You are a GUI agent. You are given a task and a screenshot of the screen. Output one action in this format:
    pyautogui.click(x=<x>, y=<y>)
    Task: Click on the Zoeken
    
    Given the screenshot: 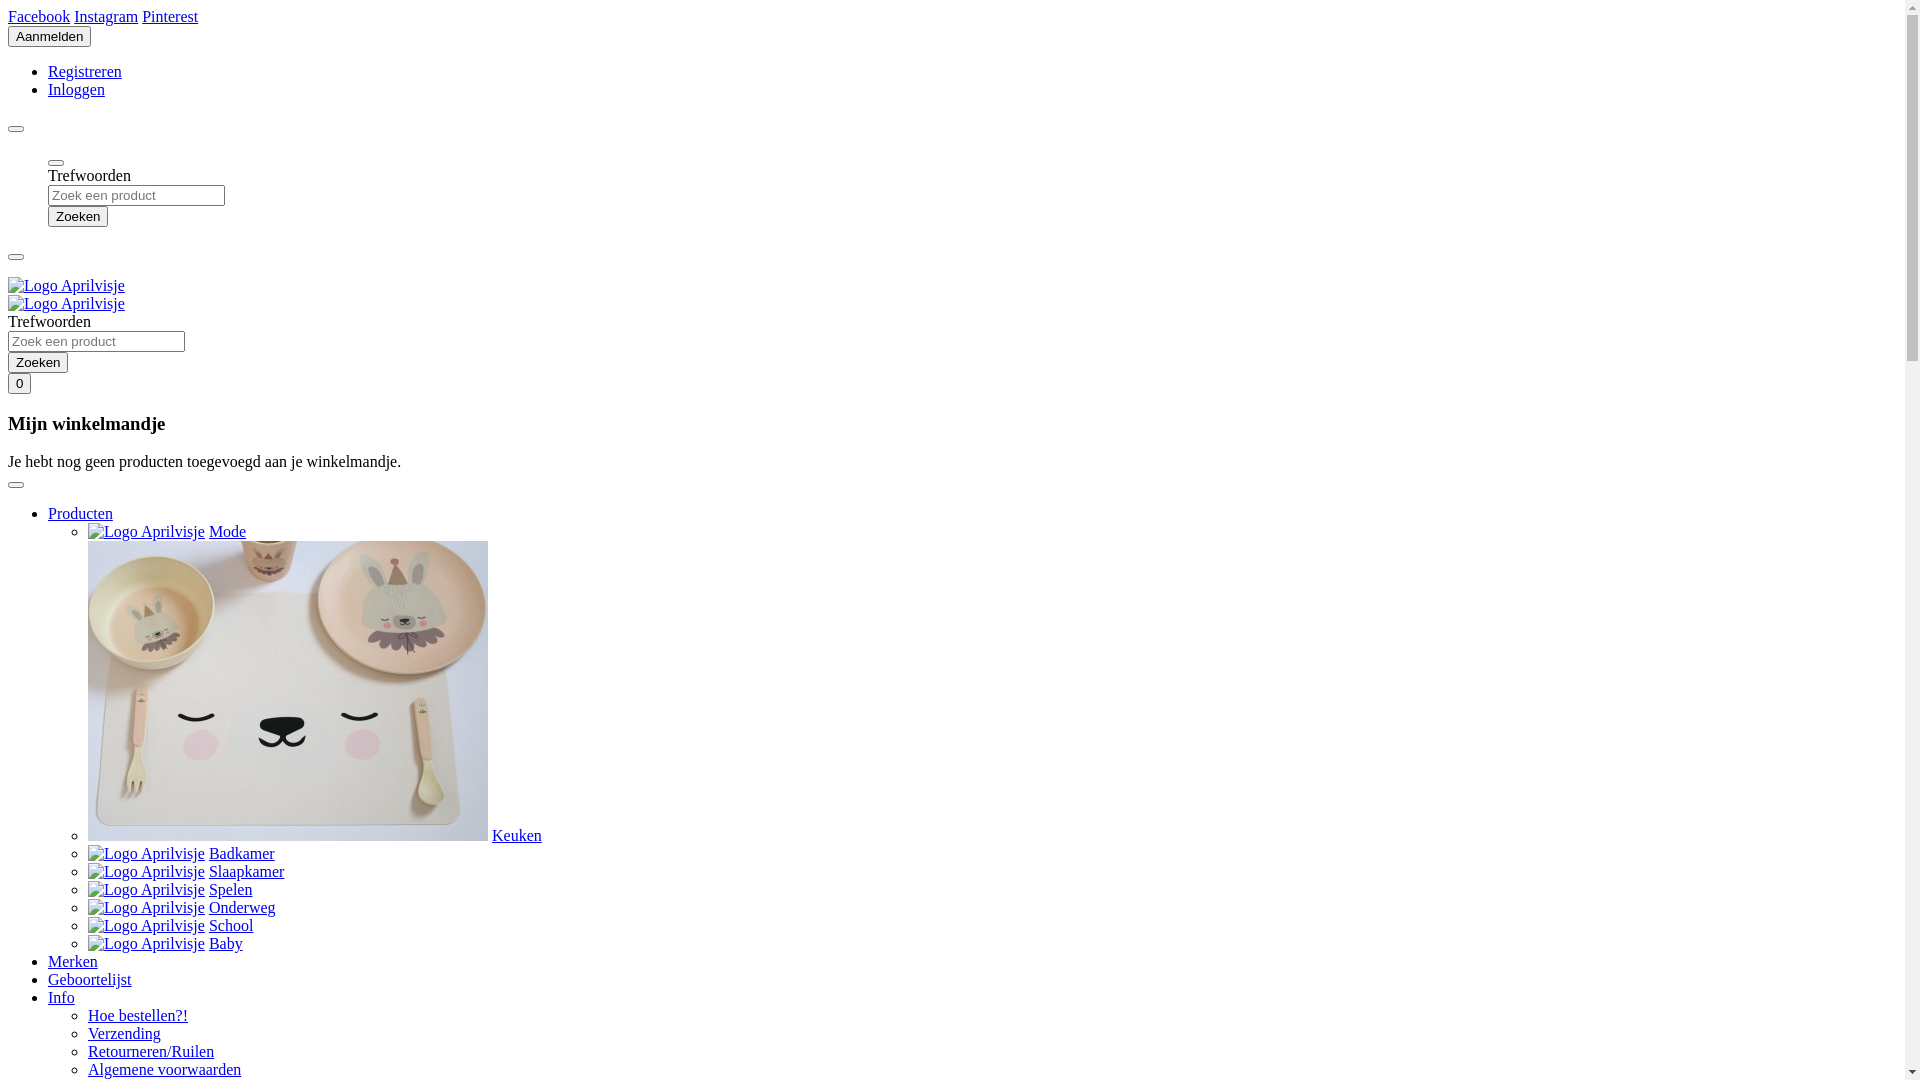 What is the action you would take?
    pyautogui.click(x=78, y=216)
    